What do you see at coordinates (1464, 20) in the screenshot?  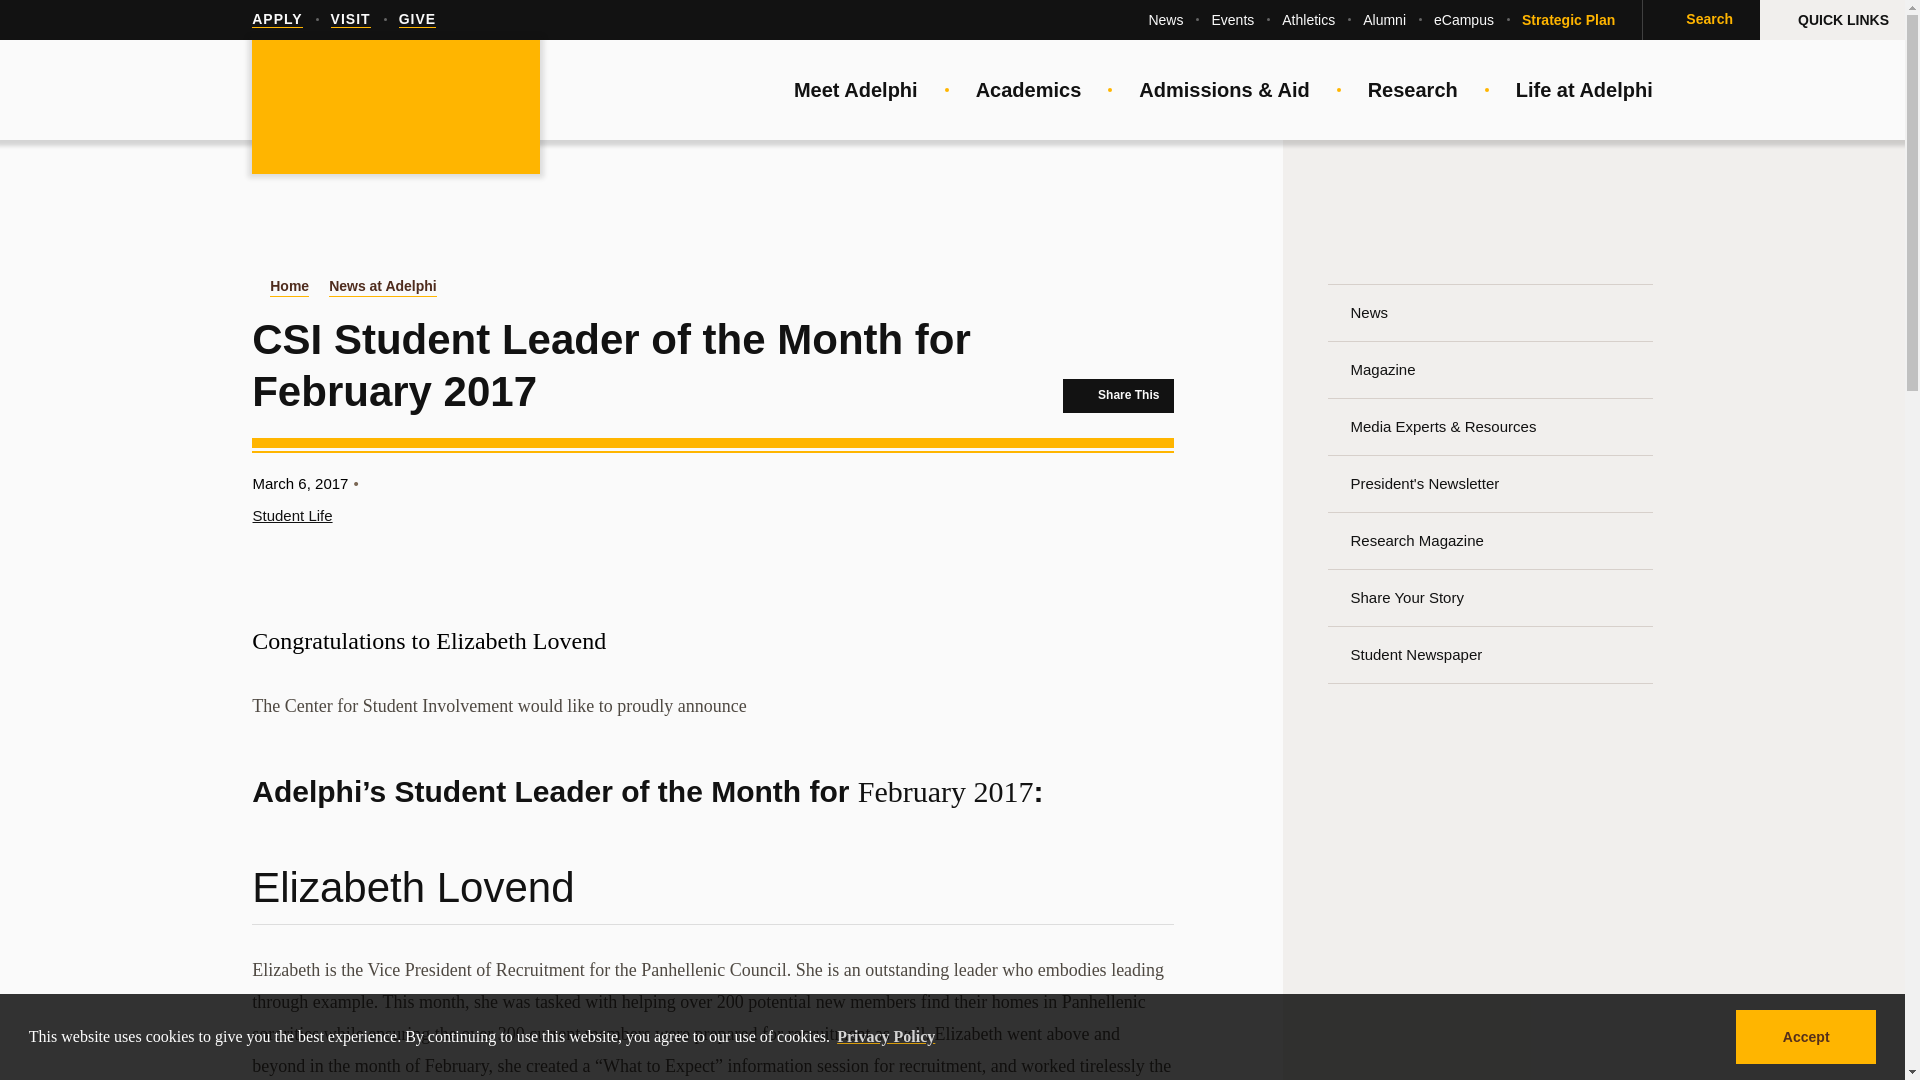 I see `eCampus` at bounding box center [1464, 20].